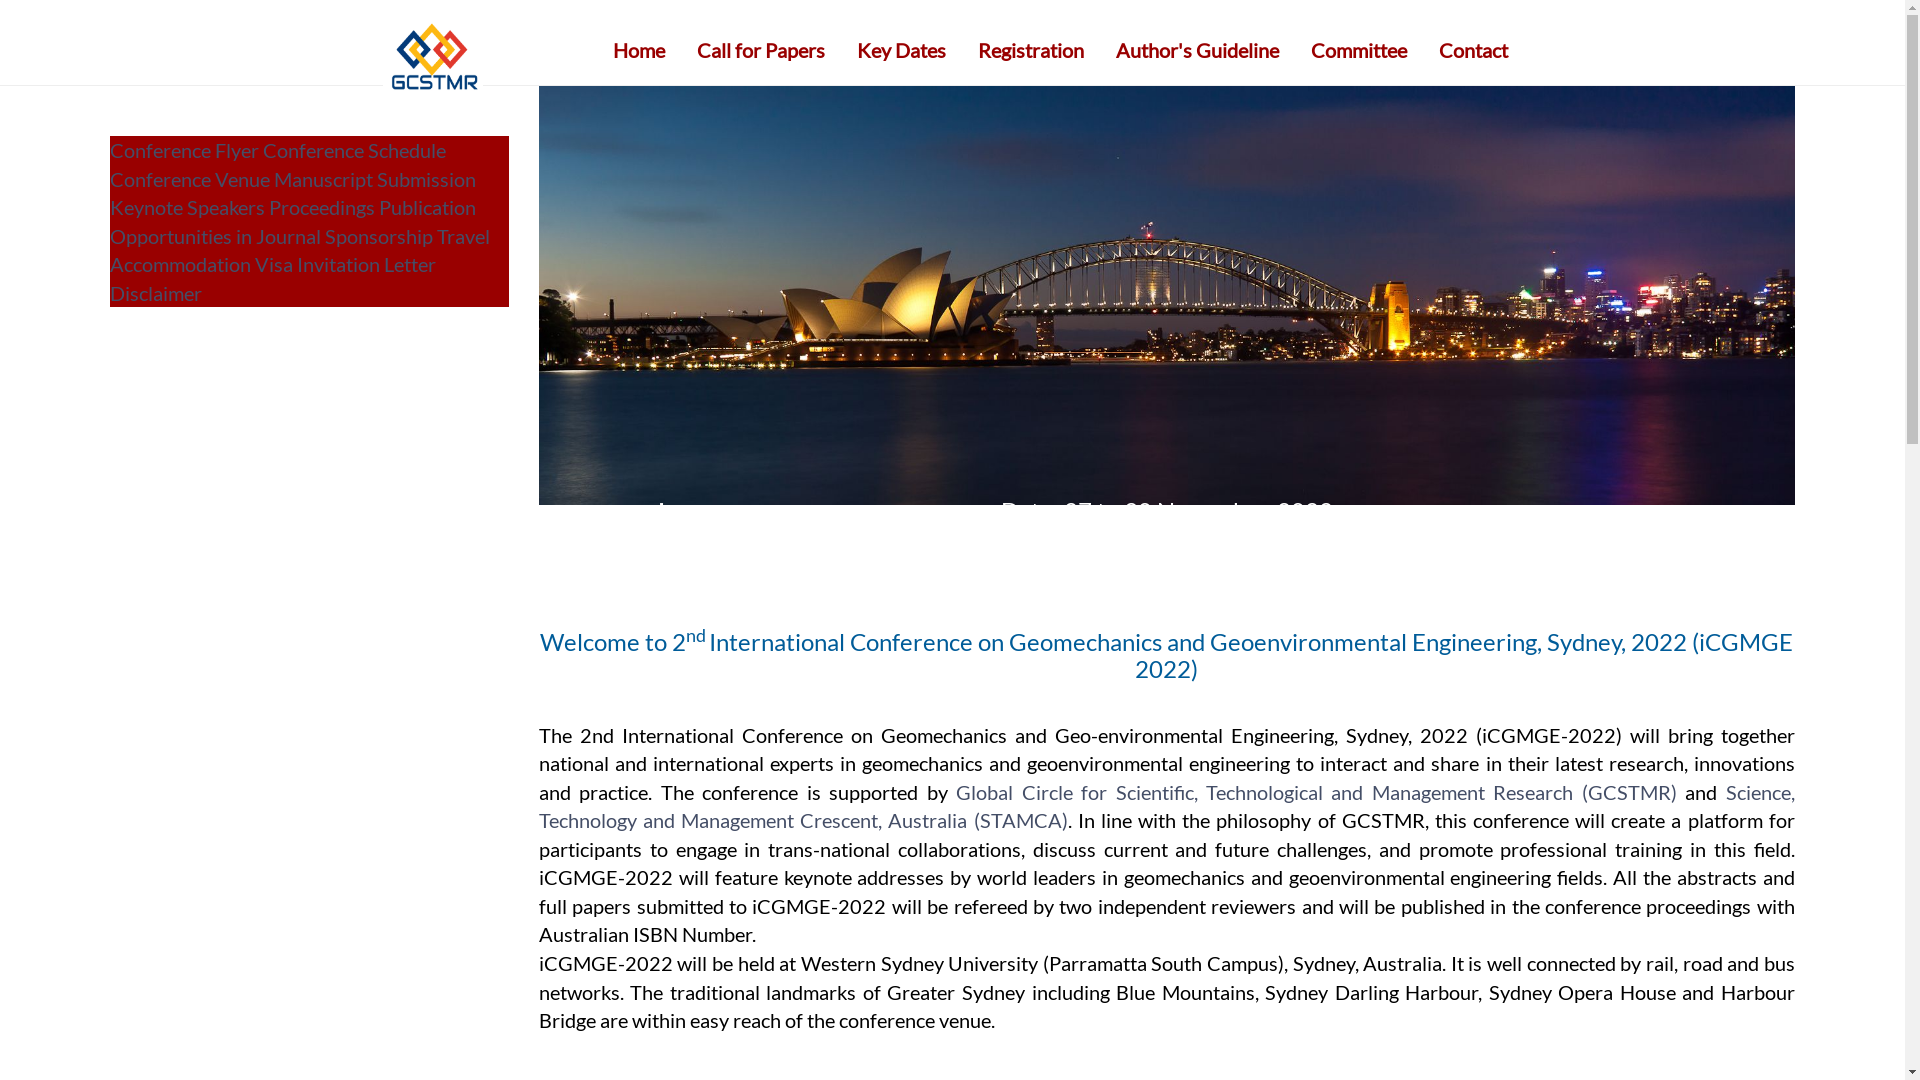 This screenshot has width=1920, height=1080. I want to click on Contact, so click(1474, 50).